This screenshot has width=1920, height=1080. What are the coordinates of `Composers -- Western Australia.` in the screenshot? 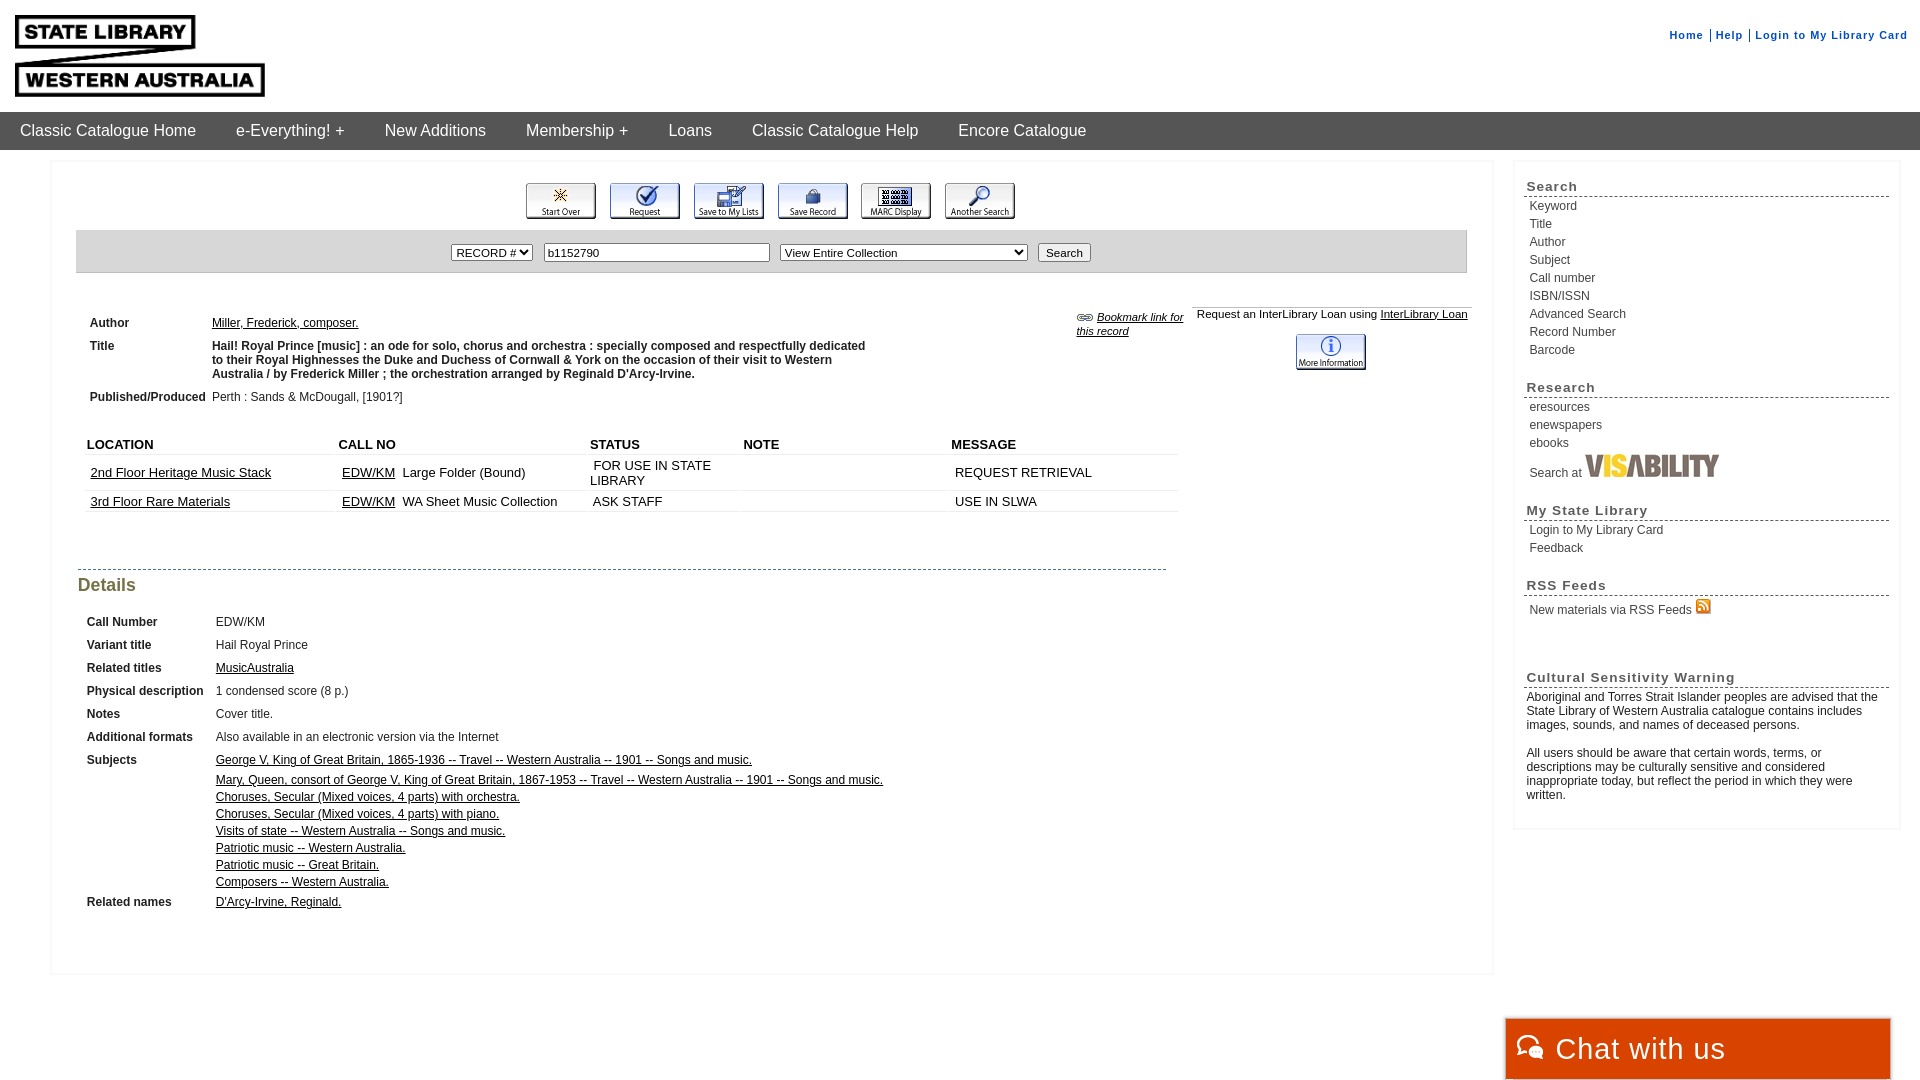 It's located at (302, 882).